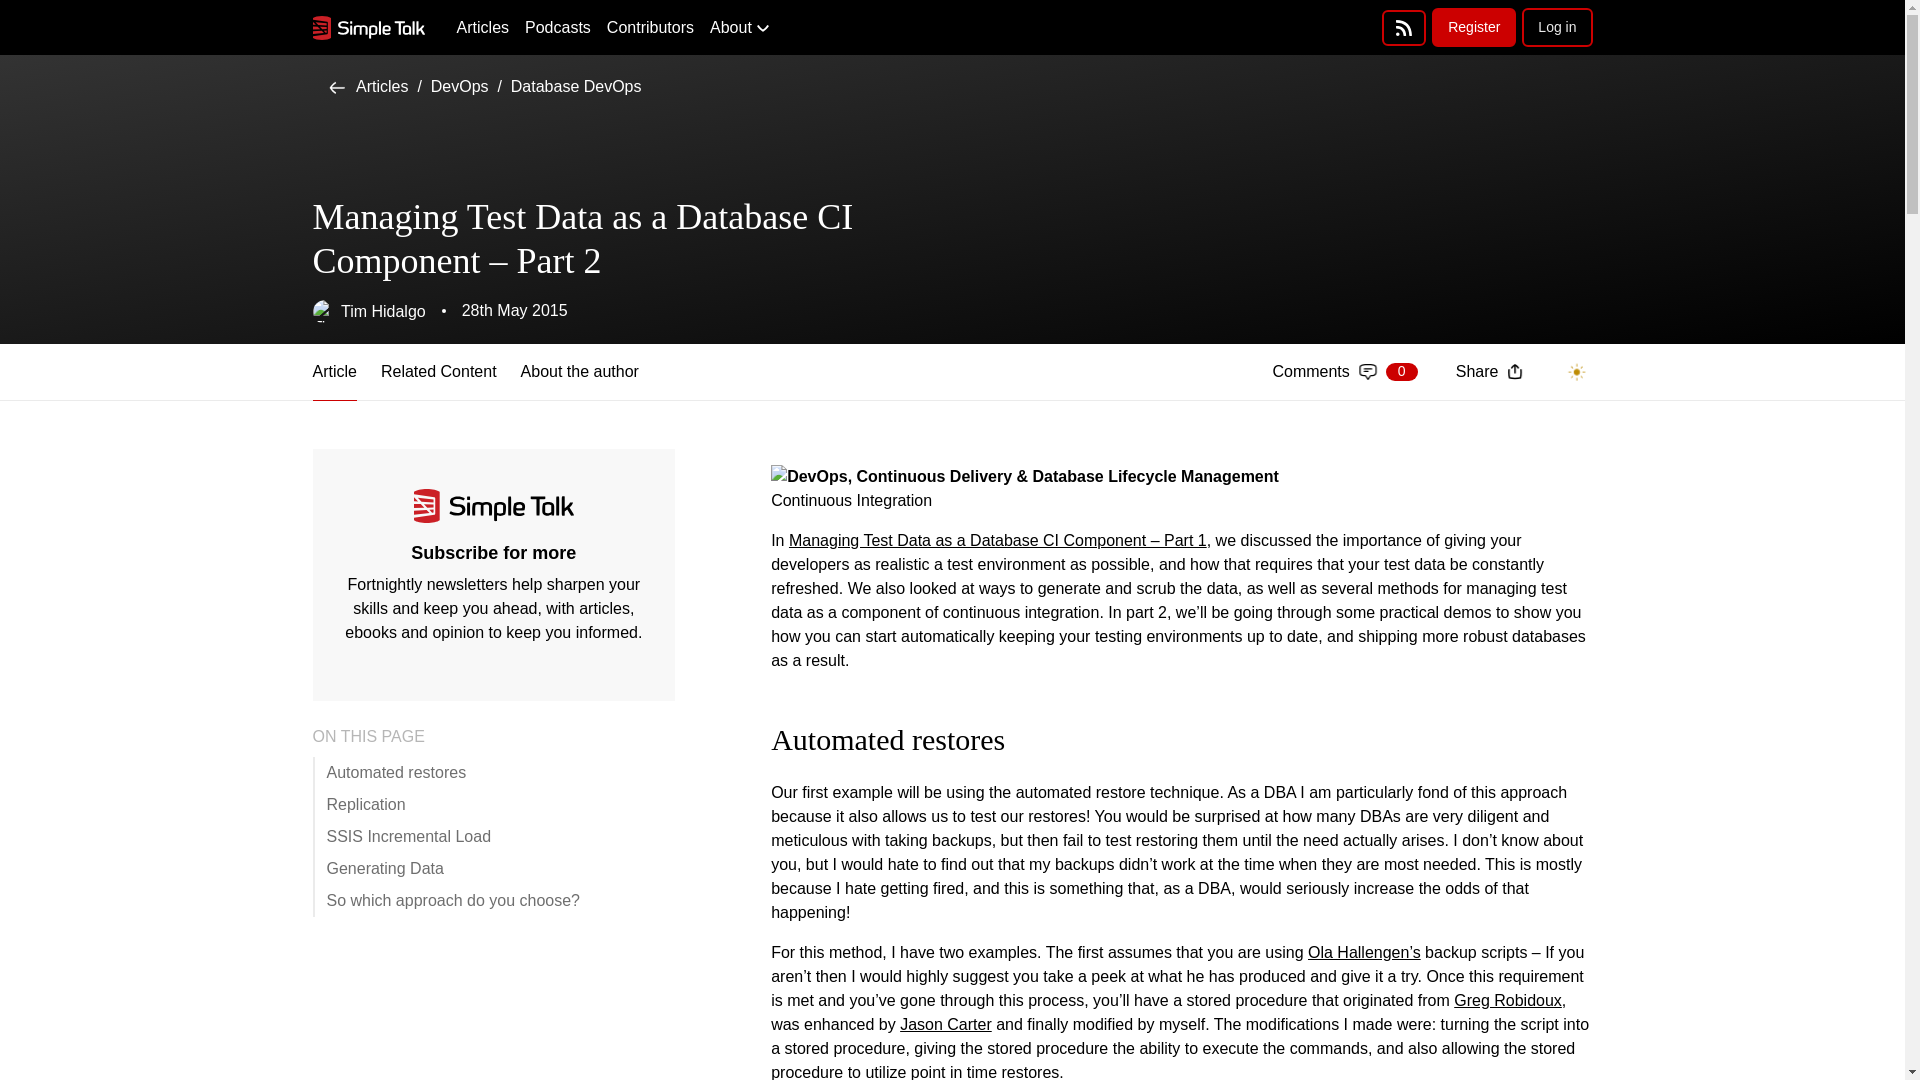  I want to click on Tim Hidalgo, so click(368, 312).